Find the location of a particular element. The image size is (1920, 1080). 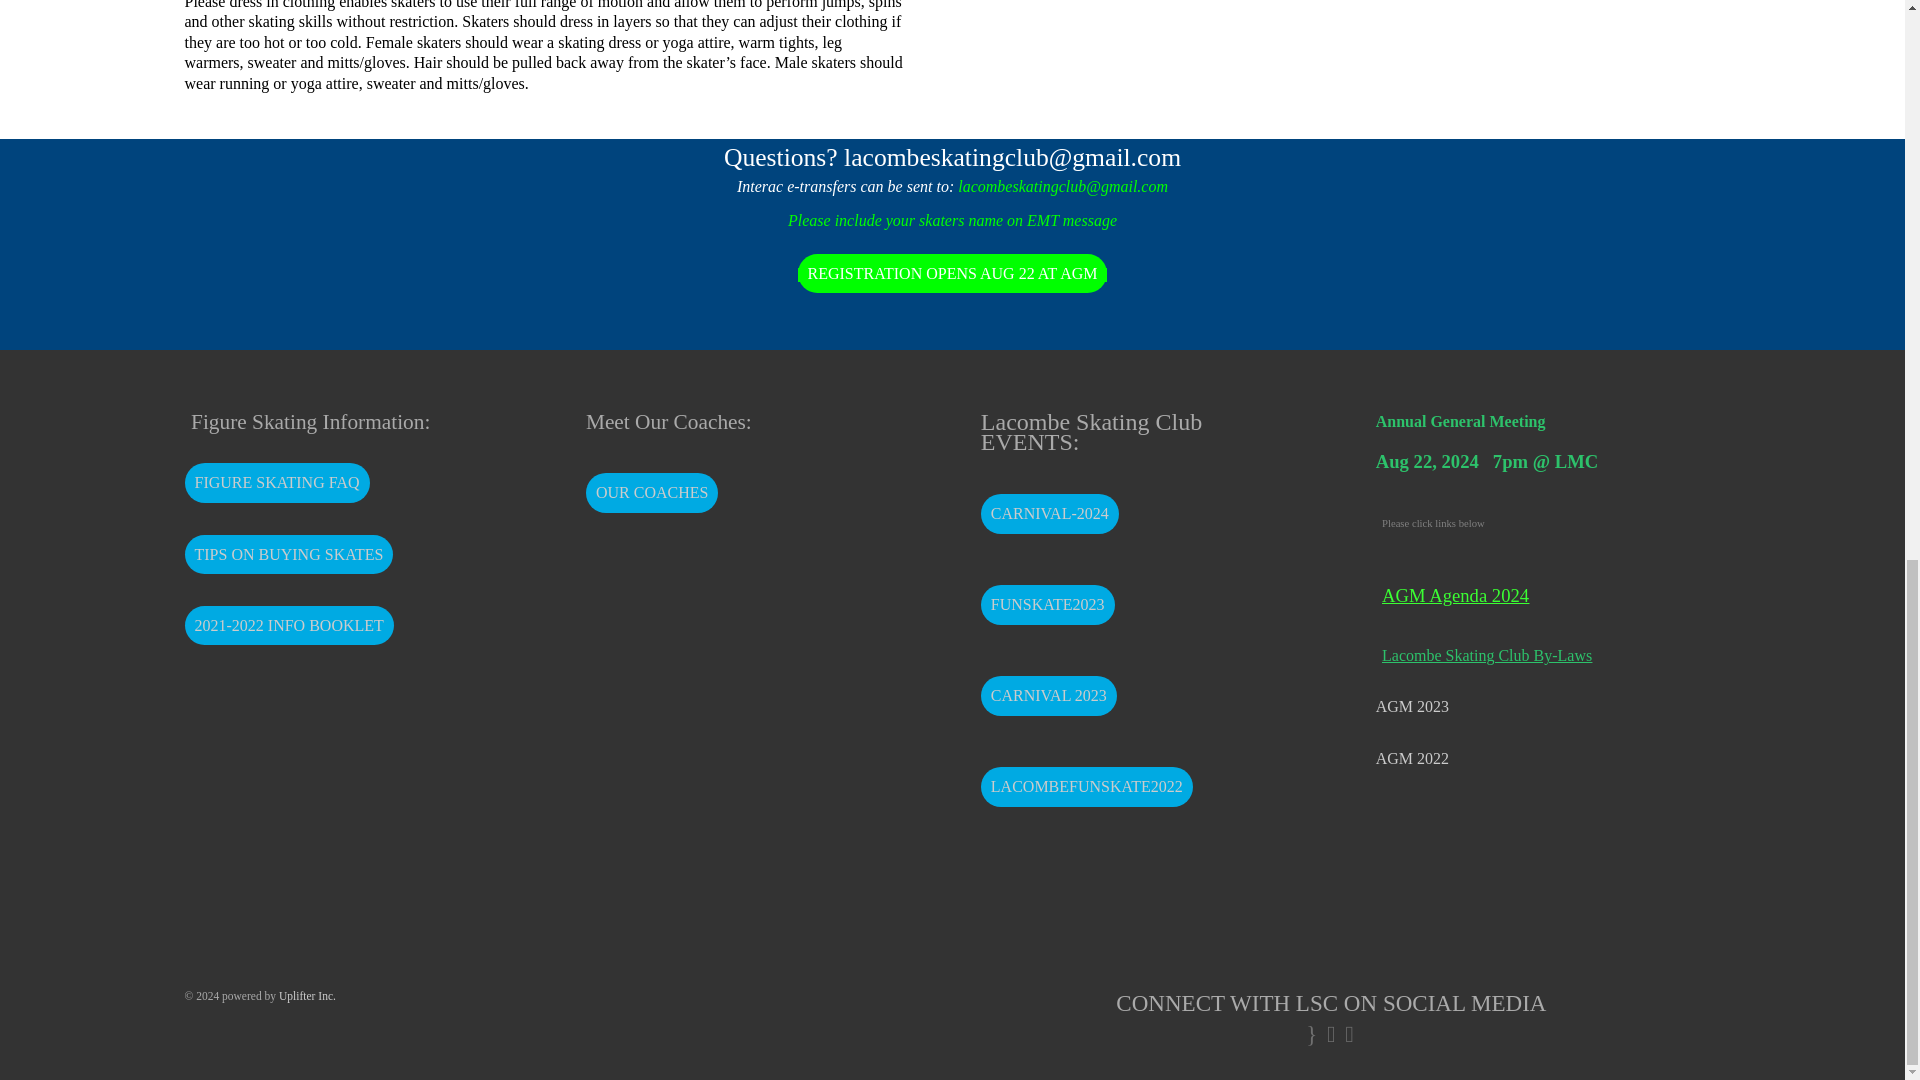

OUR COACHES is located at coordinates (652, 493).